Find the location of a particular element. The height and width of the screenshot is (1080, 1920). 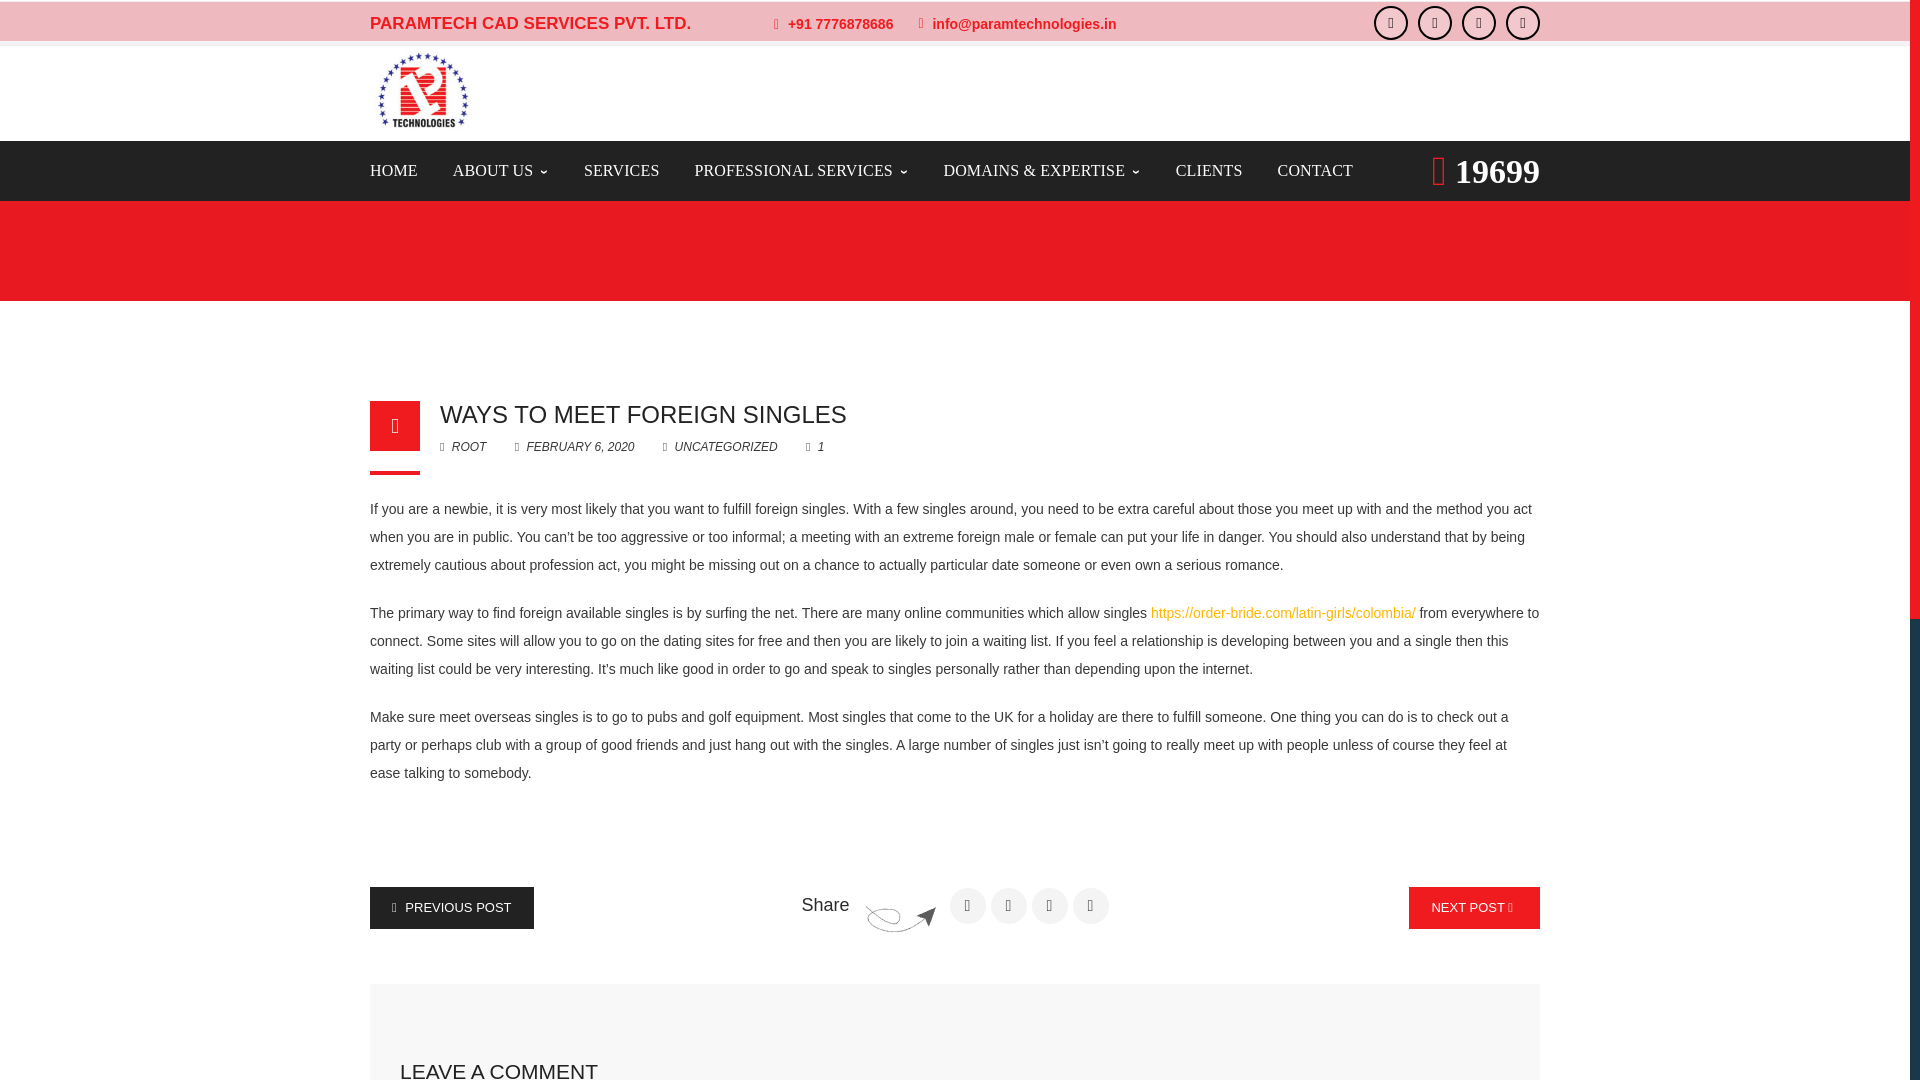

Uncategorized is located at coordinates (458, 187).